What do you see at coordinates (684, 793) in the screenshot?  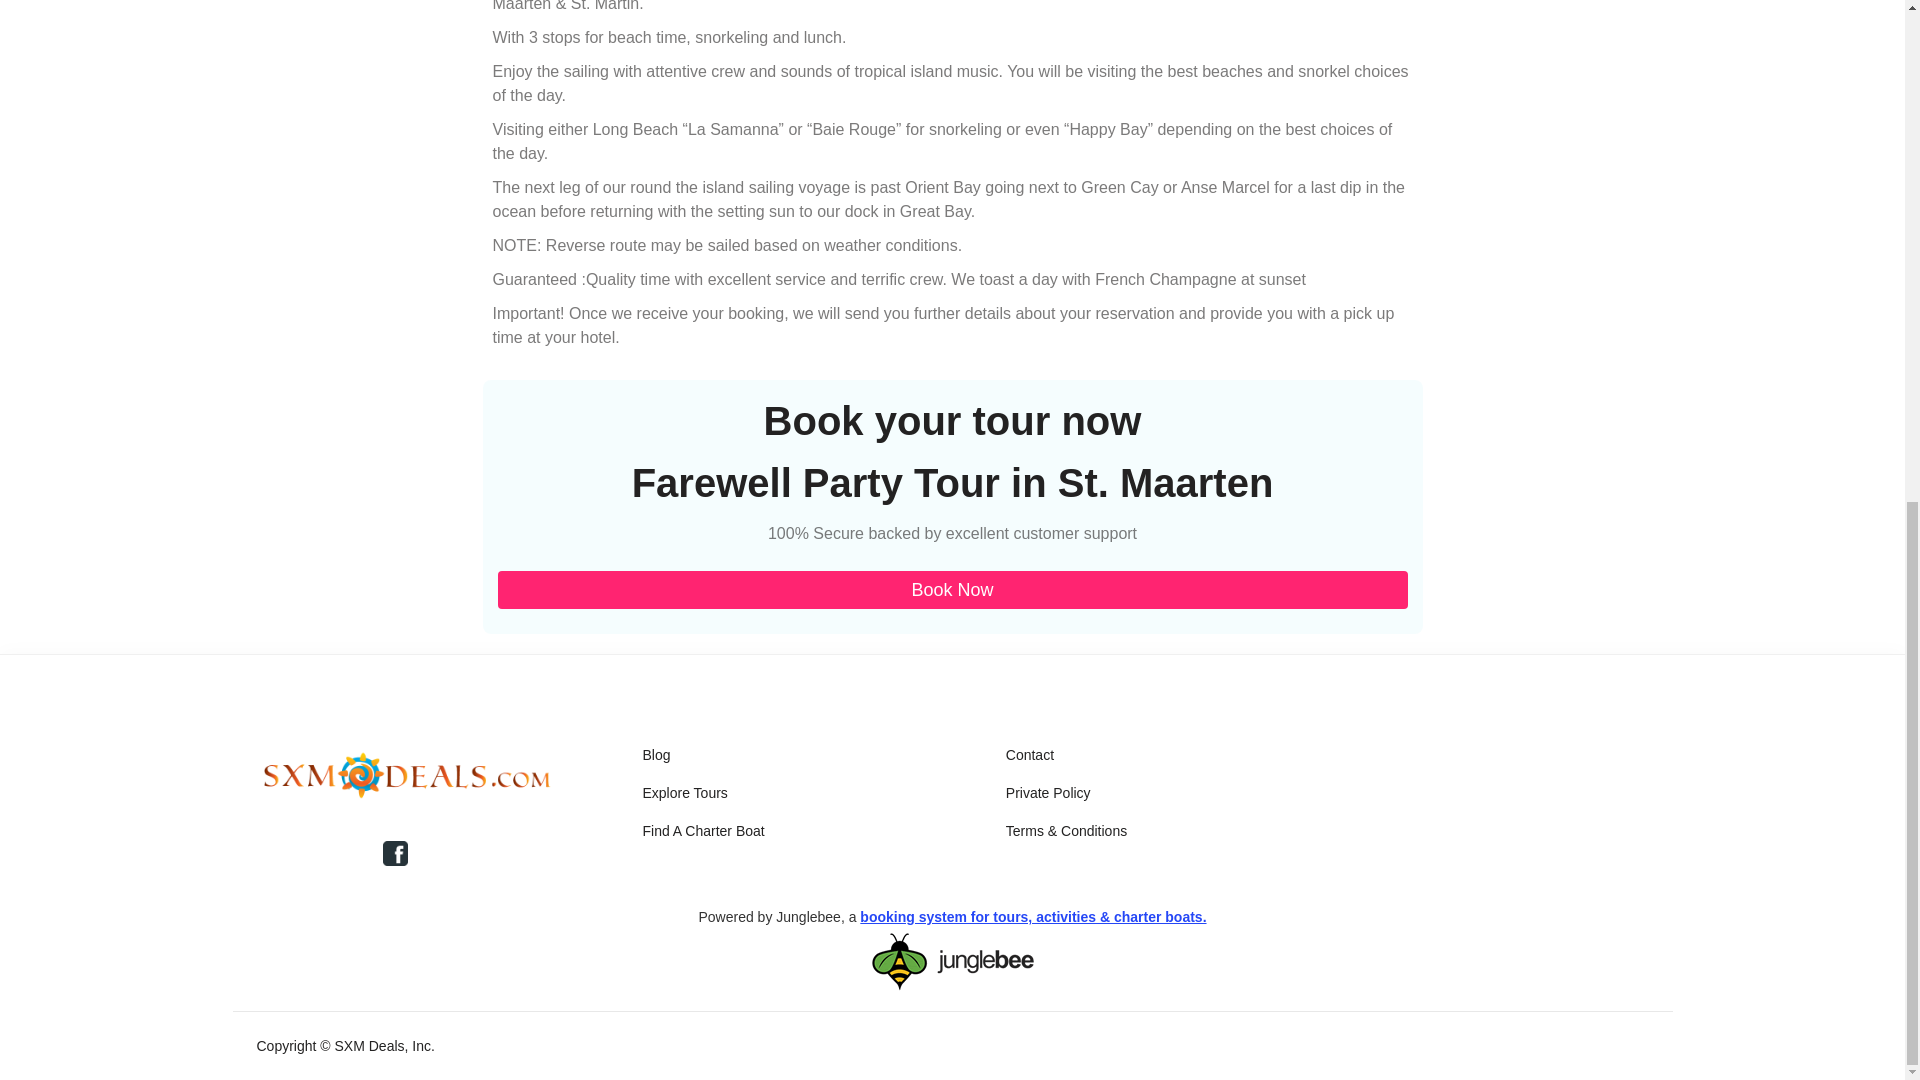 I see `Explore Tours` at bounding box center [684, 793].